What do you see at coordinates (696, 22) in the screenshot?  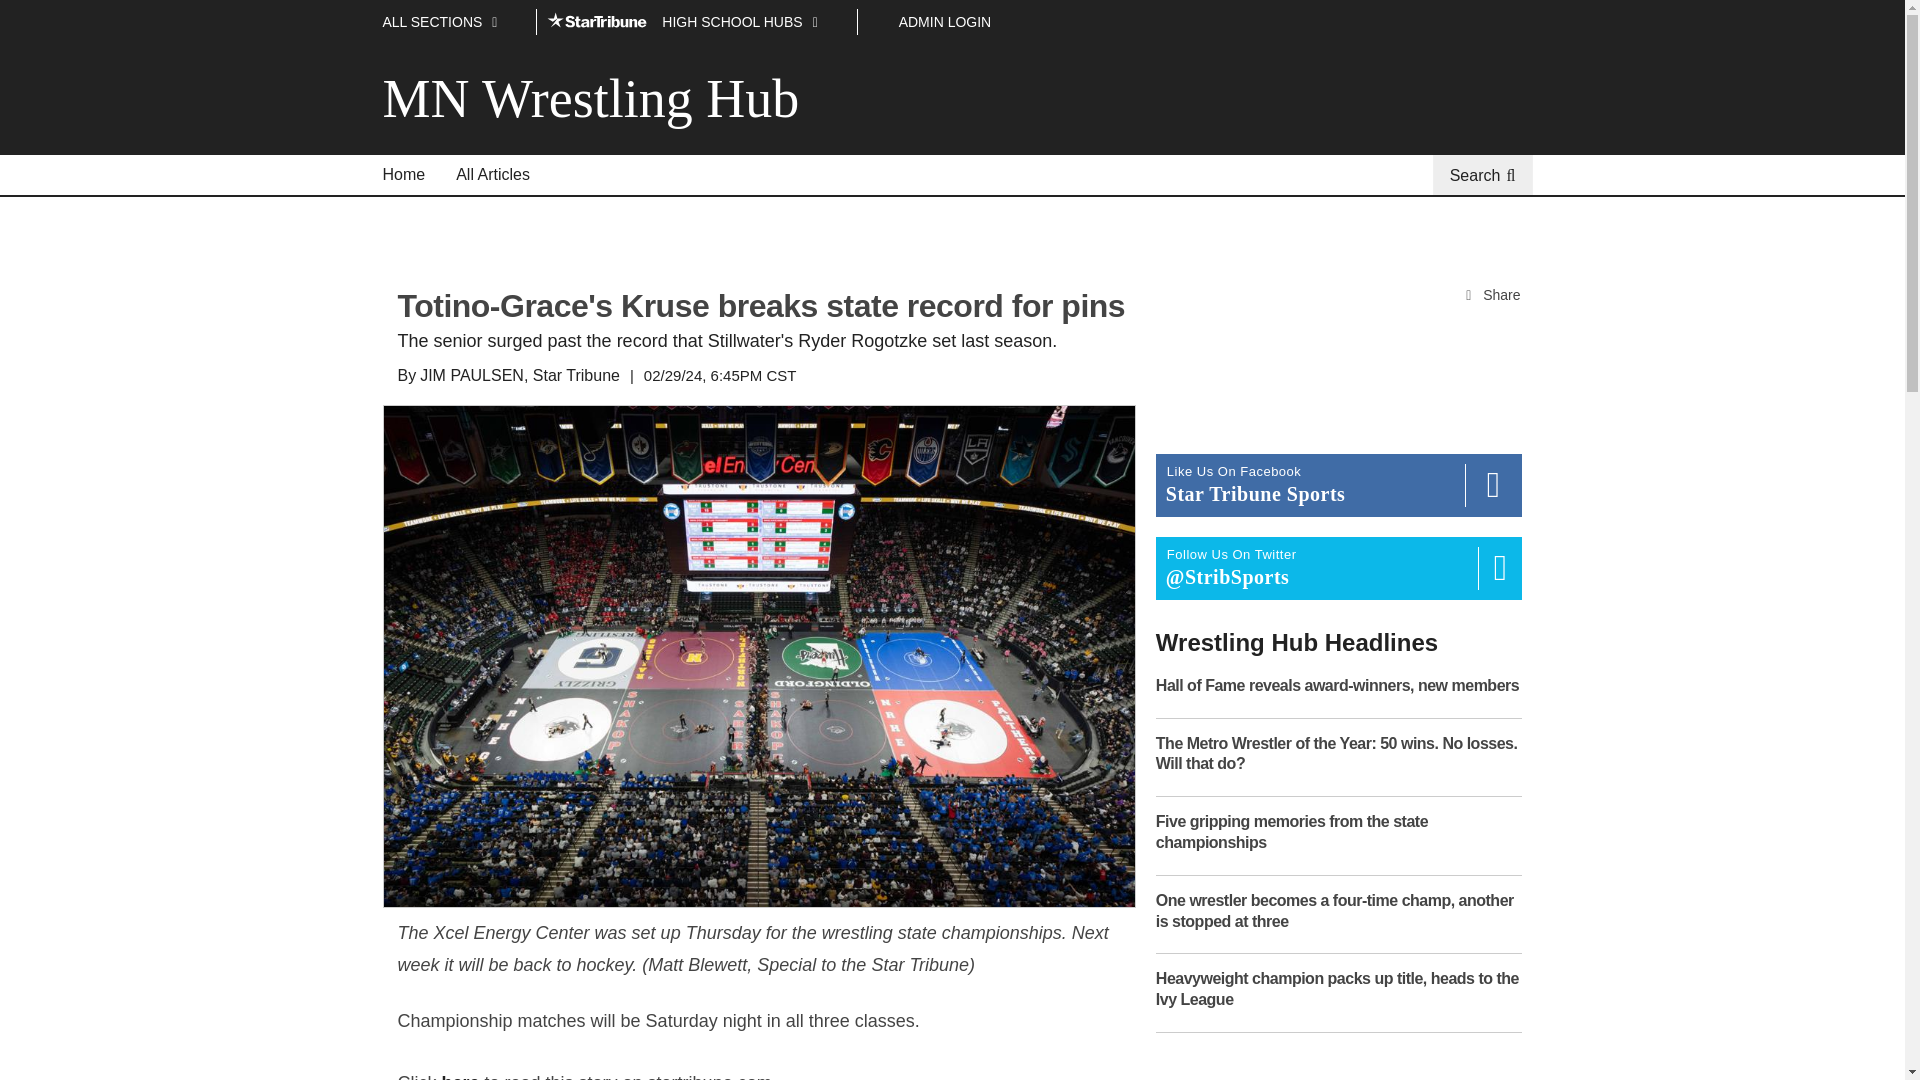 I see `HIGH SCHOOL HUBS` at bounding box center [696, 22].